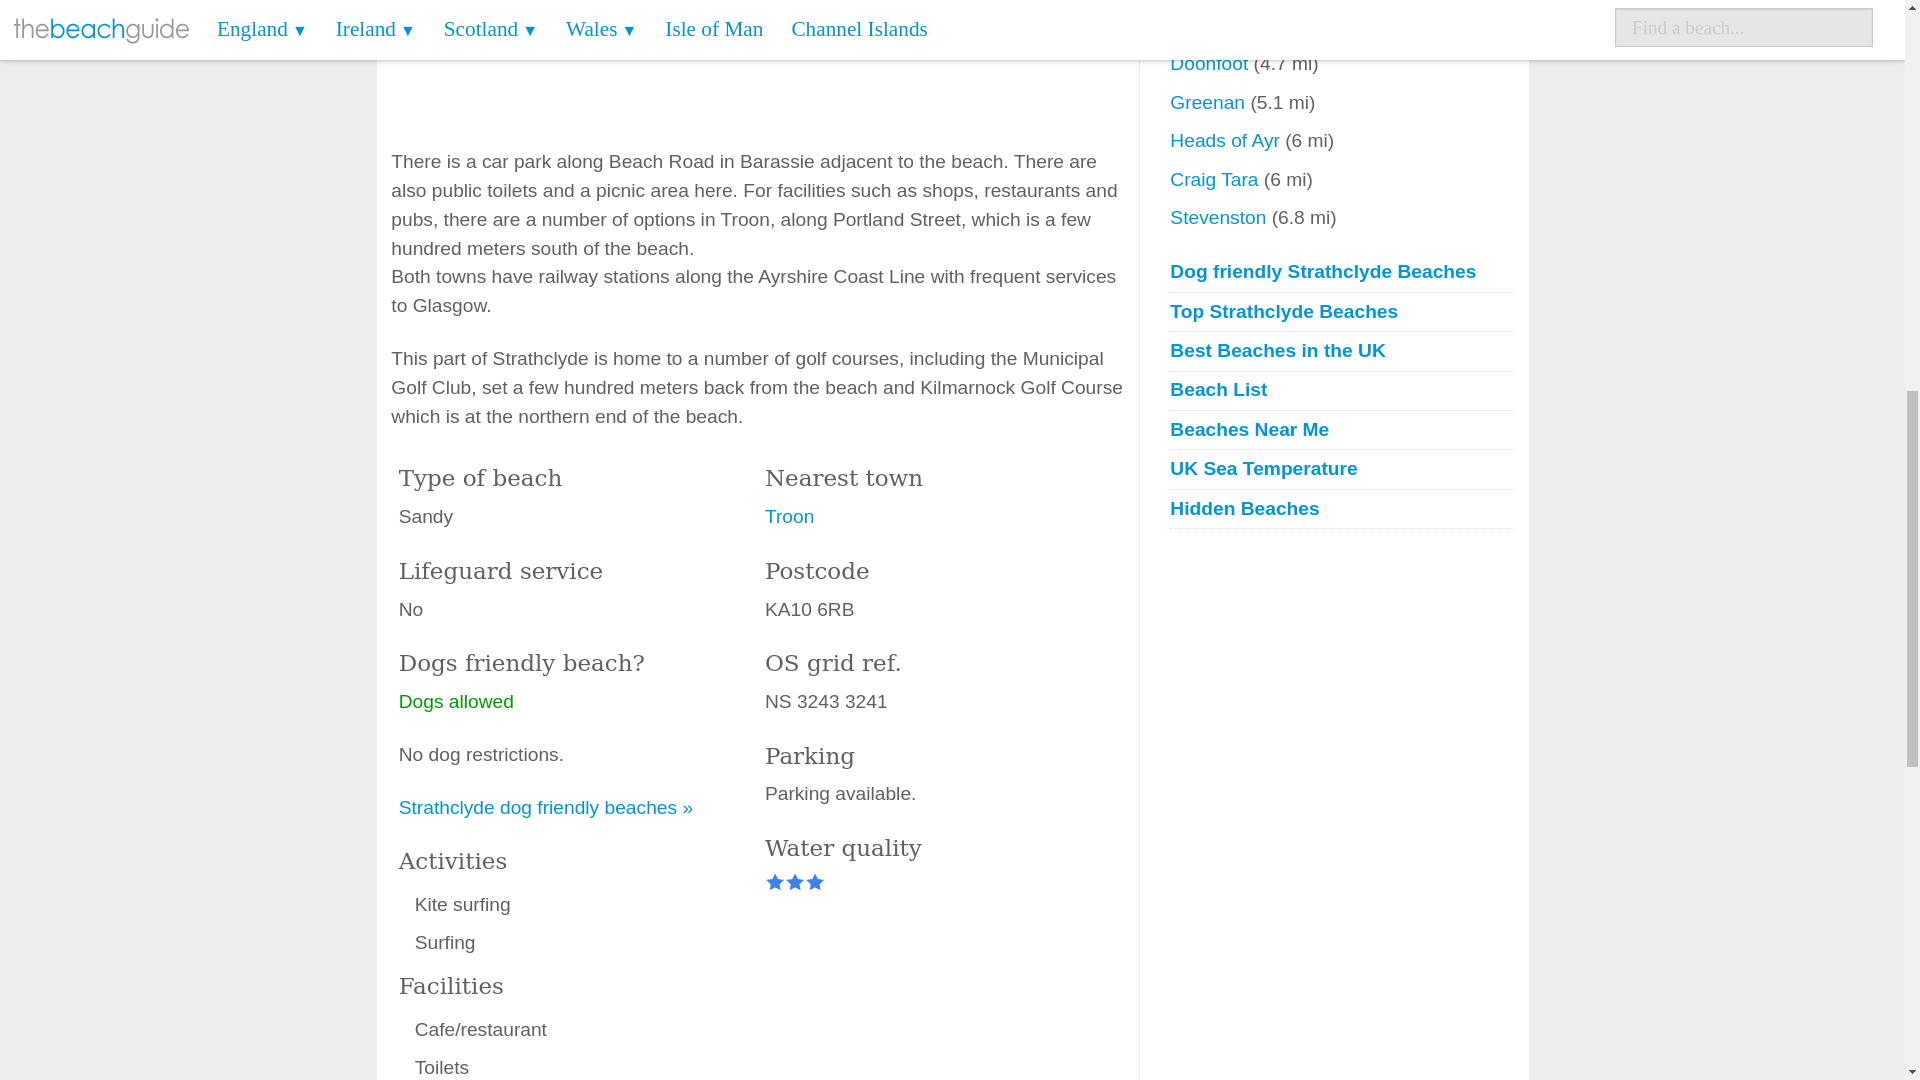  Describe the element at coordinates (1226, 140) in the screenshot. I see `Heads of Ayr` at that location.